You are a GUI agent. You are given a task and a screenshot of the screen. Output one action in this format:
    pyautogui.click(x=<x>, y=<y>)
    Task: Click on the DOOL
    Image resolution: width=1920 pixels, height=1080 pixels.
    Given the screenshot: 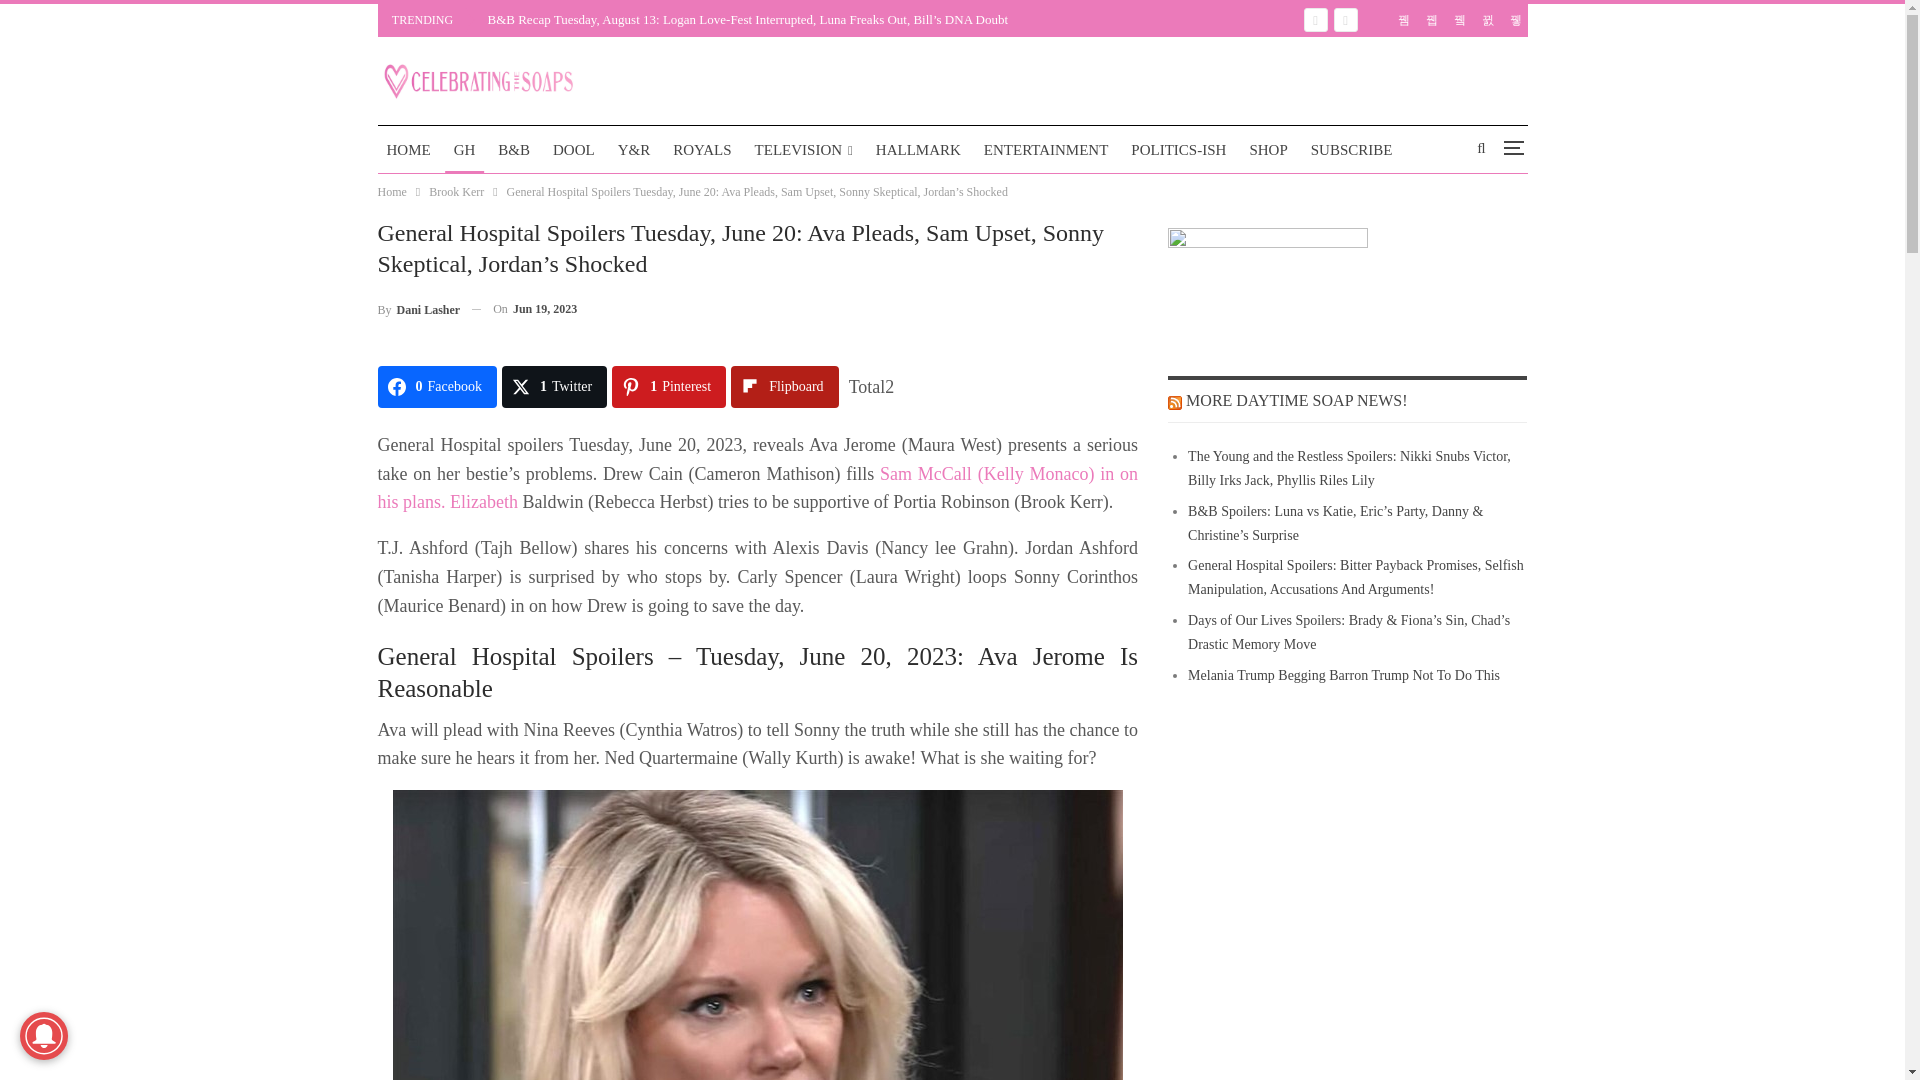 What is the action you would take?
    pyautogui.click(x=574, y=150)
    